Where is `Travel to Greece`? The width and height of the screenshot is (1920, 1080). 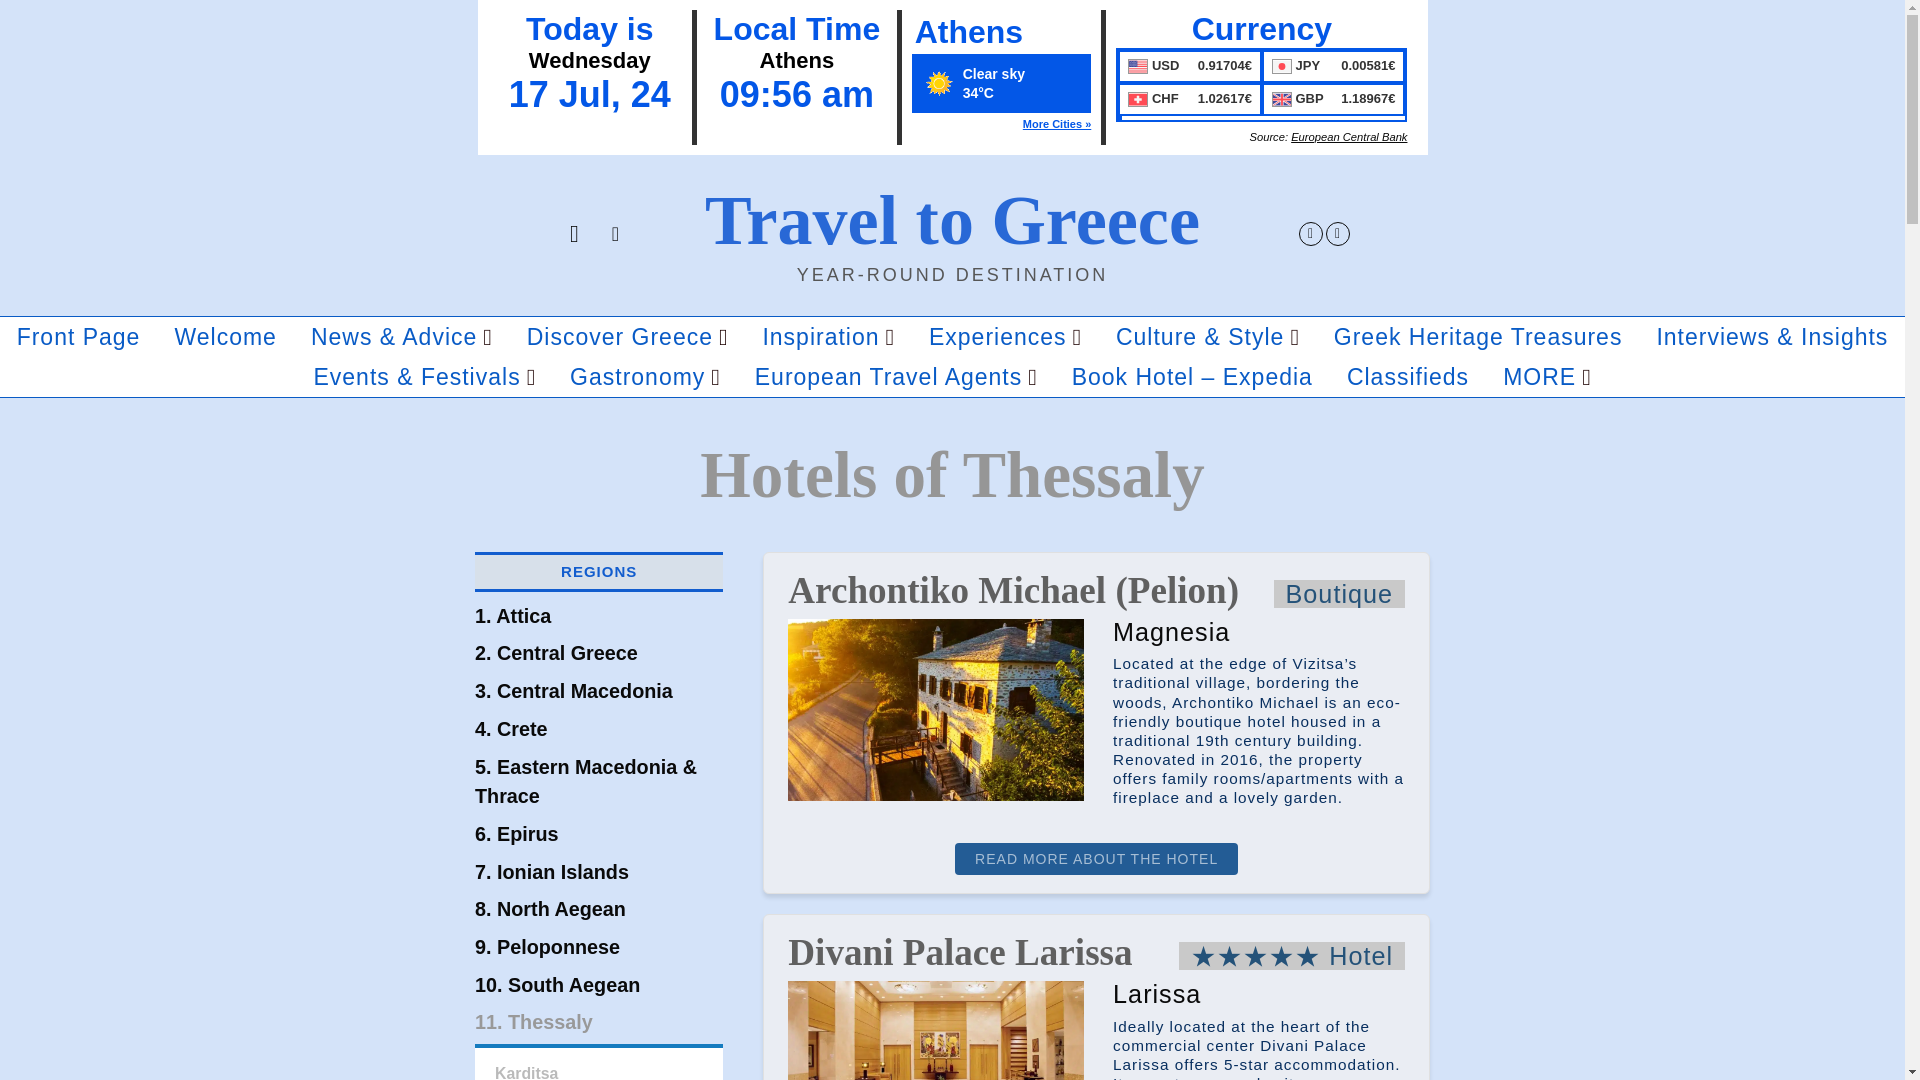 Travel to Greece is located at coordinates (952, 220).